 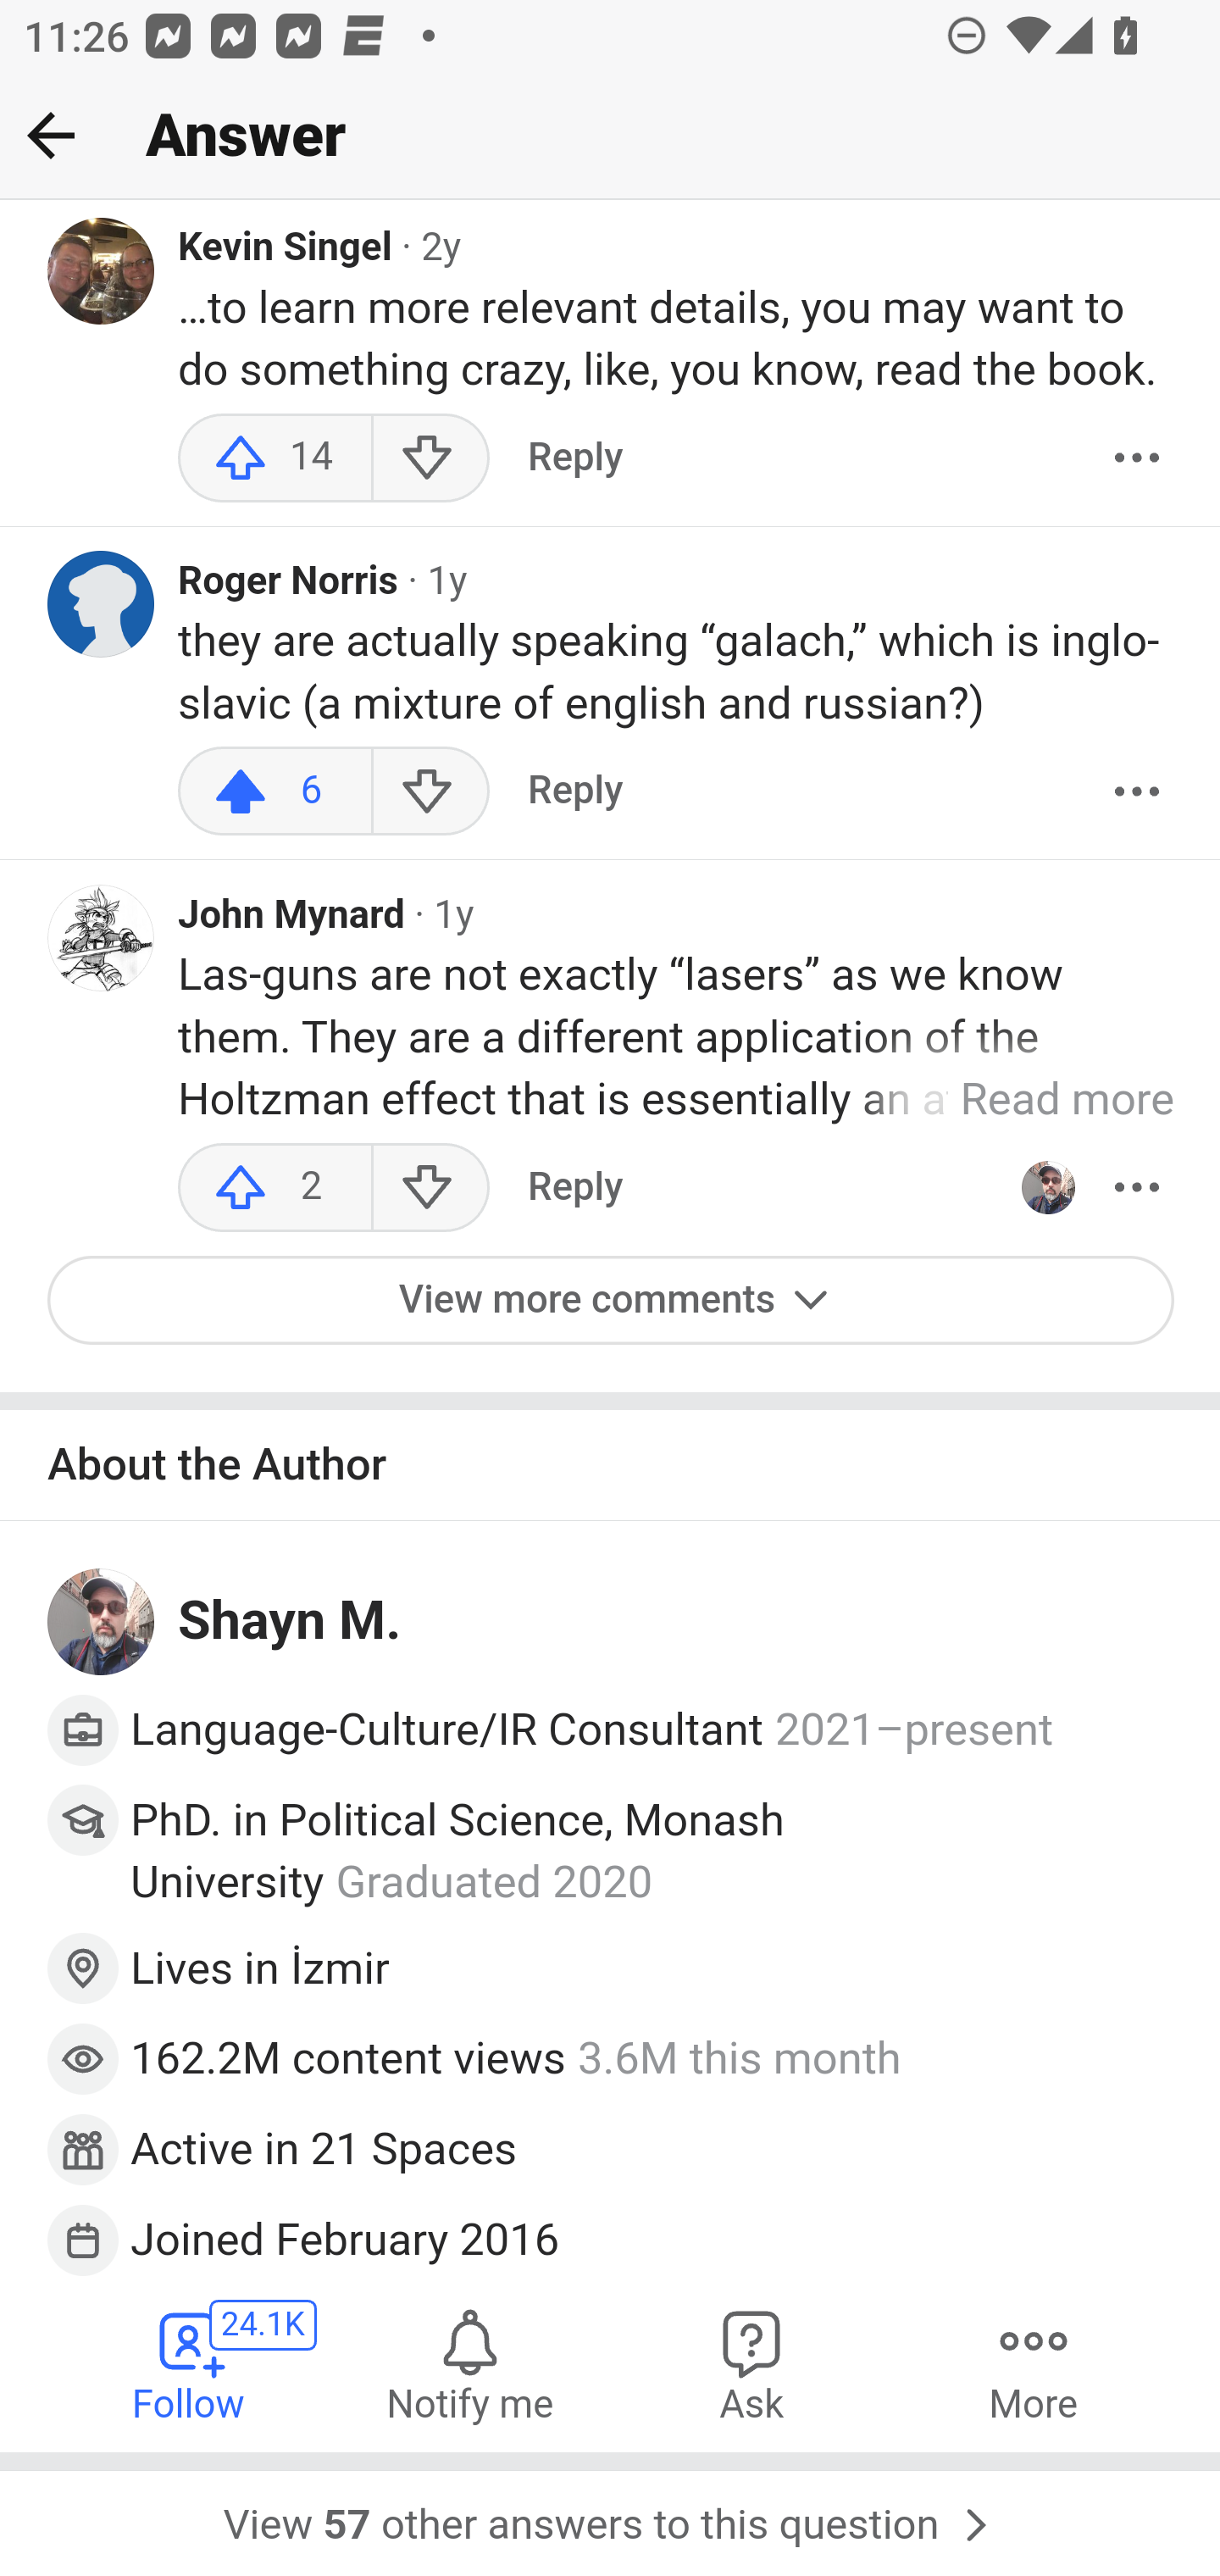 I want to click on Profile photo for Shayn M., so click(x=1048, y=1188).